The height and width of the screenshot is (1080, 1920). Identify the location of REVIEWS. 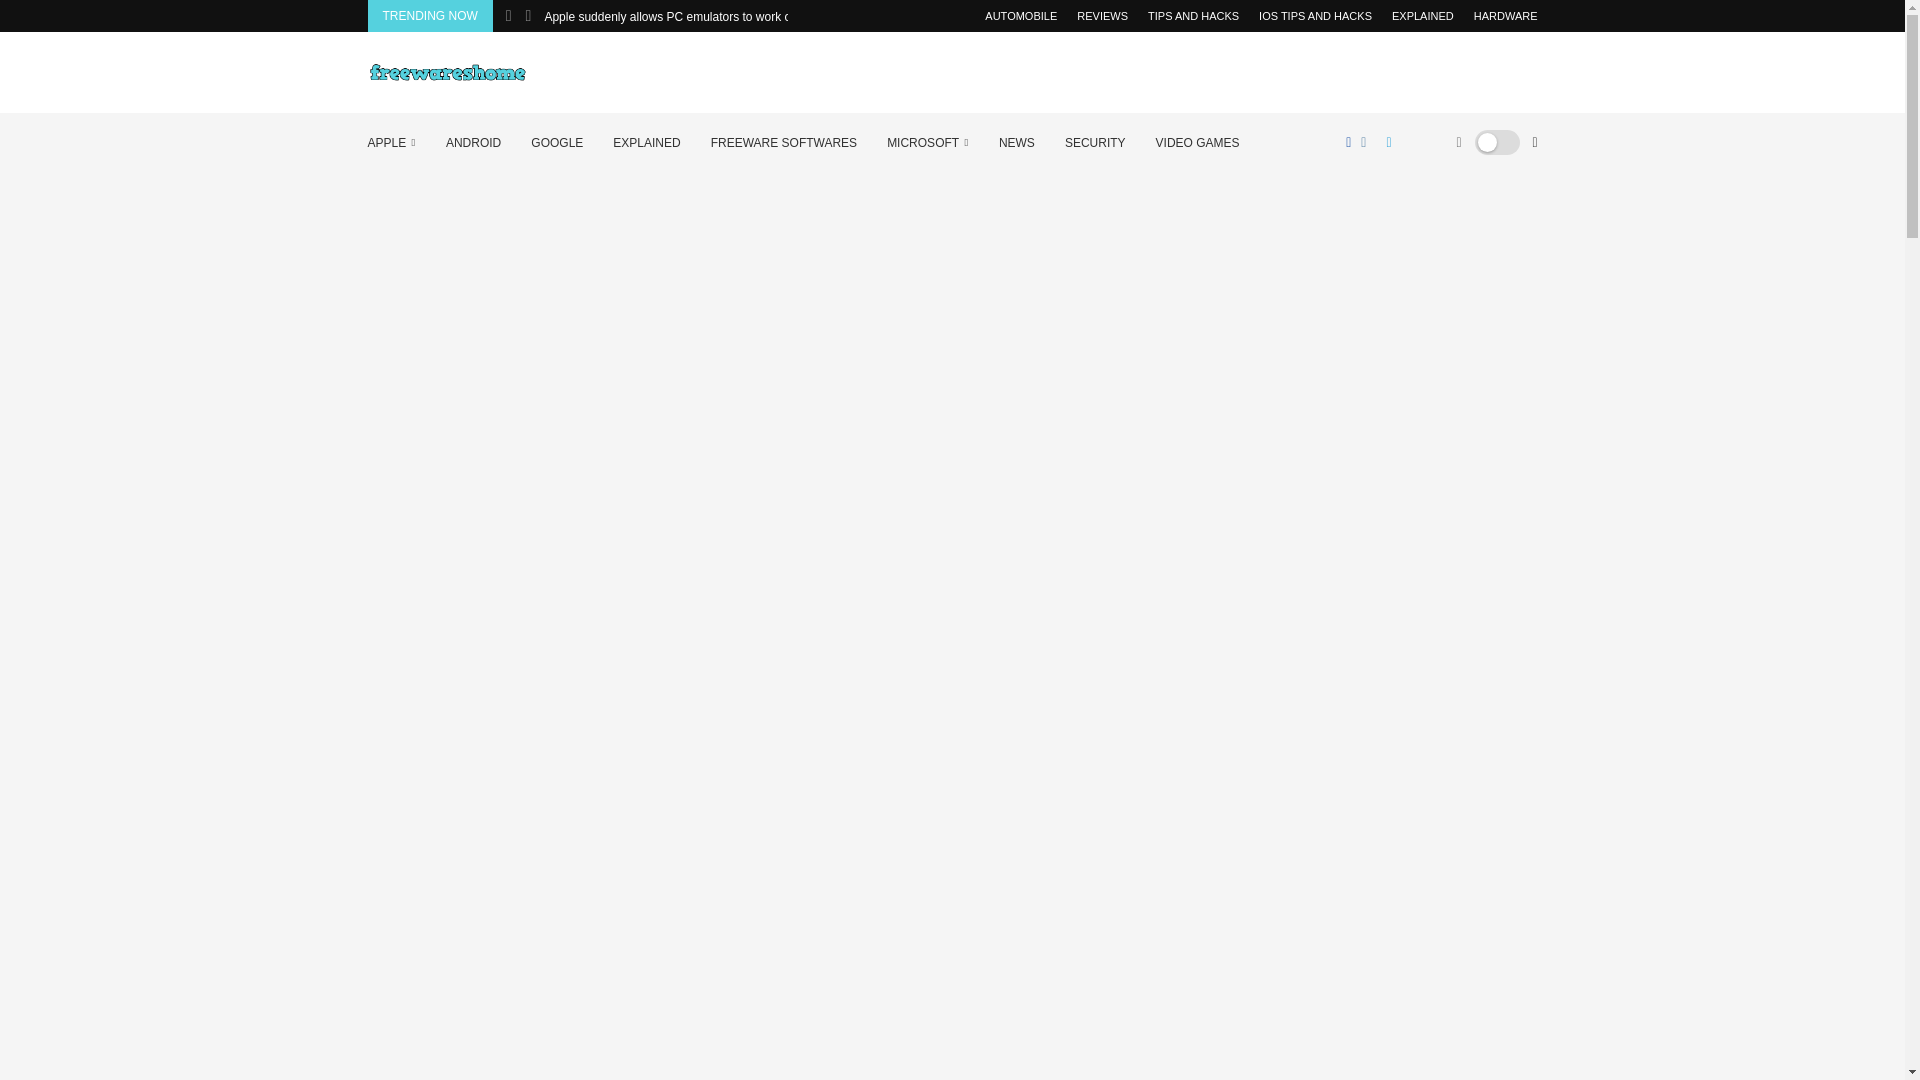
(1102, 16).